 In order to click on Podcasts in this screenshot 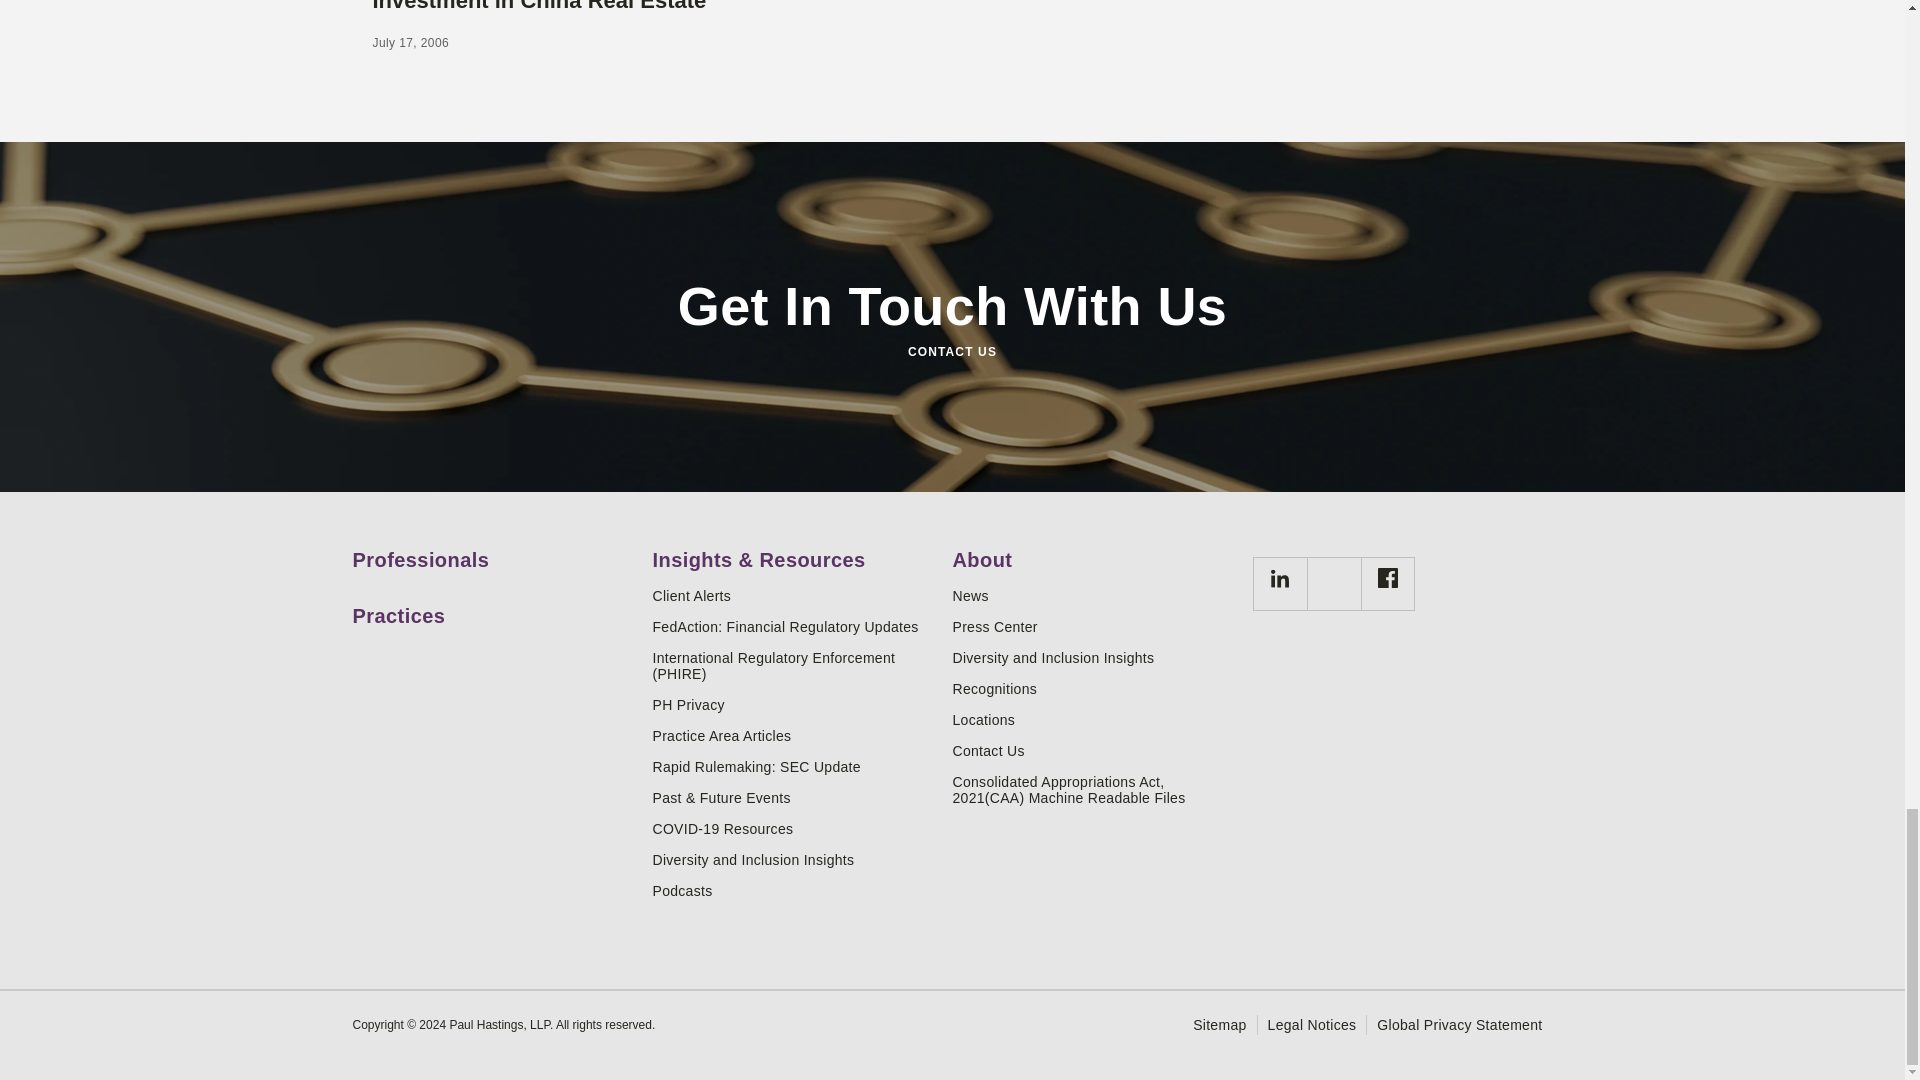, I will do `click(794, 890)`.